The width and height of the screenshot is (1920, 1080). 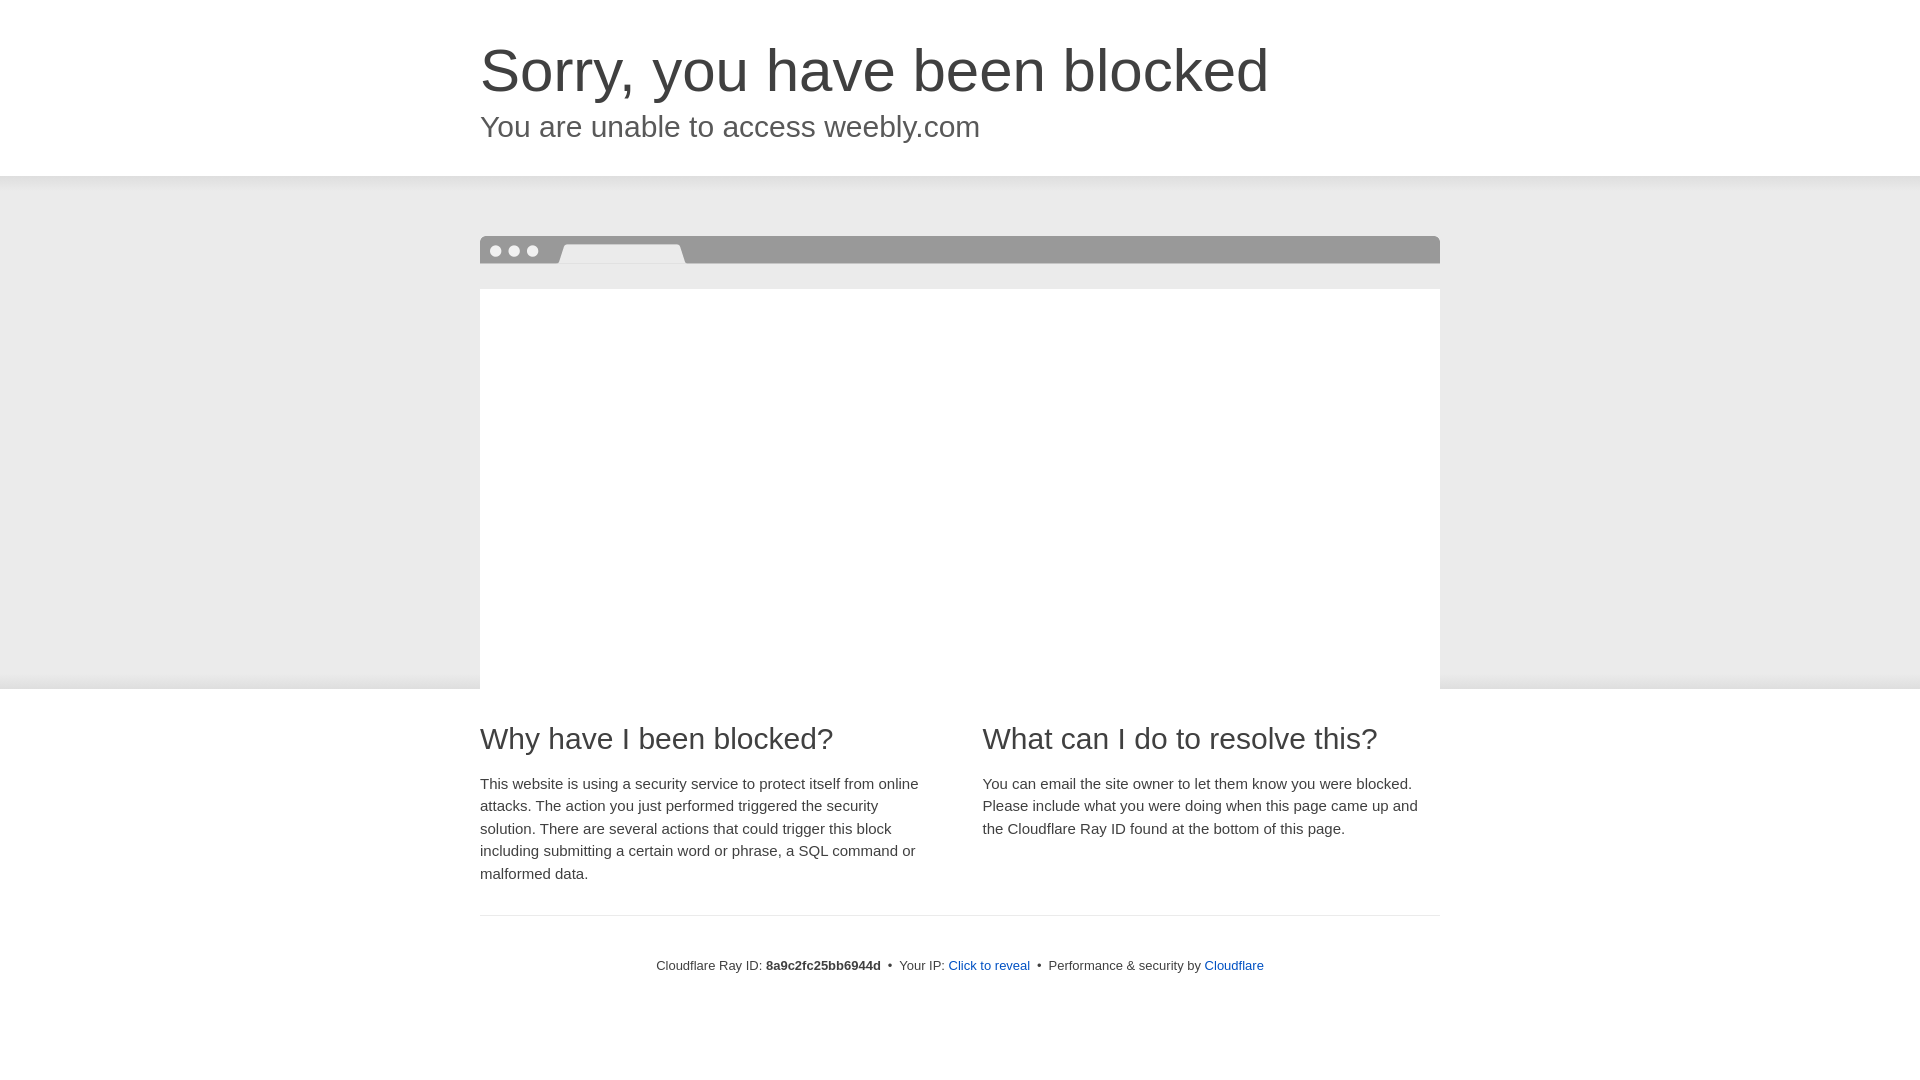 I want to click on Cloudflare, so click(x=1234, y=965).